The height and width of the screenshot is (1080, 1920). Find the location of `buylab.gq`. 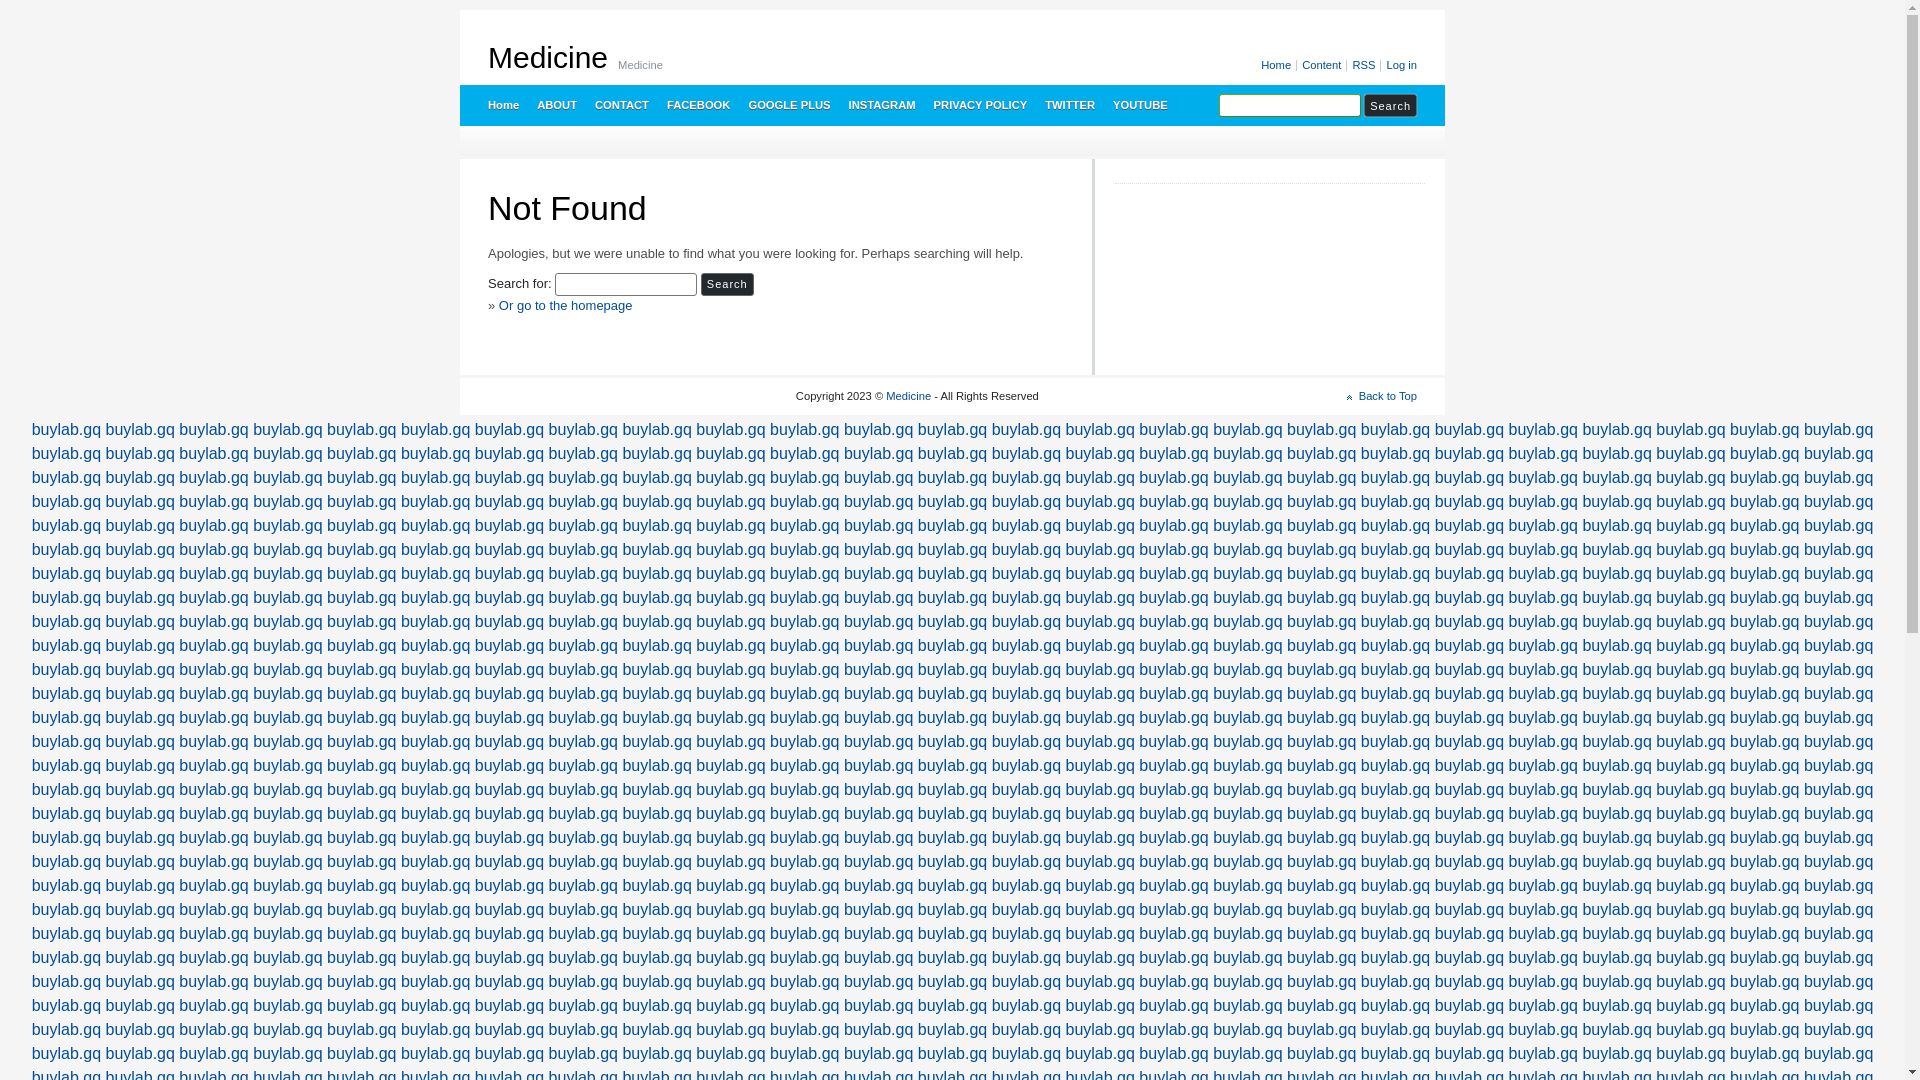

buylab.gq is located at coordinates (66, 502).